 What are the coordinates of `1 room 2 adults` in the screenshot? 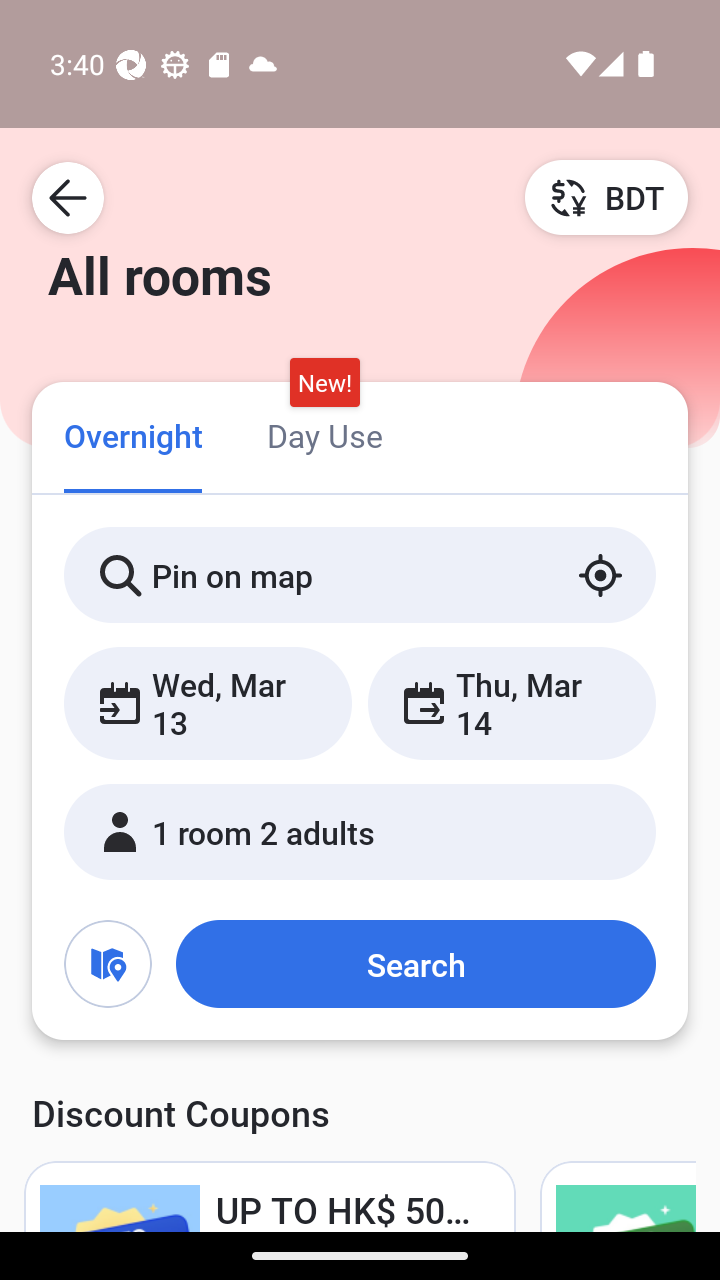 It's located at (360, 832).